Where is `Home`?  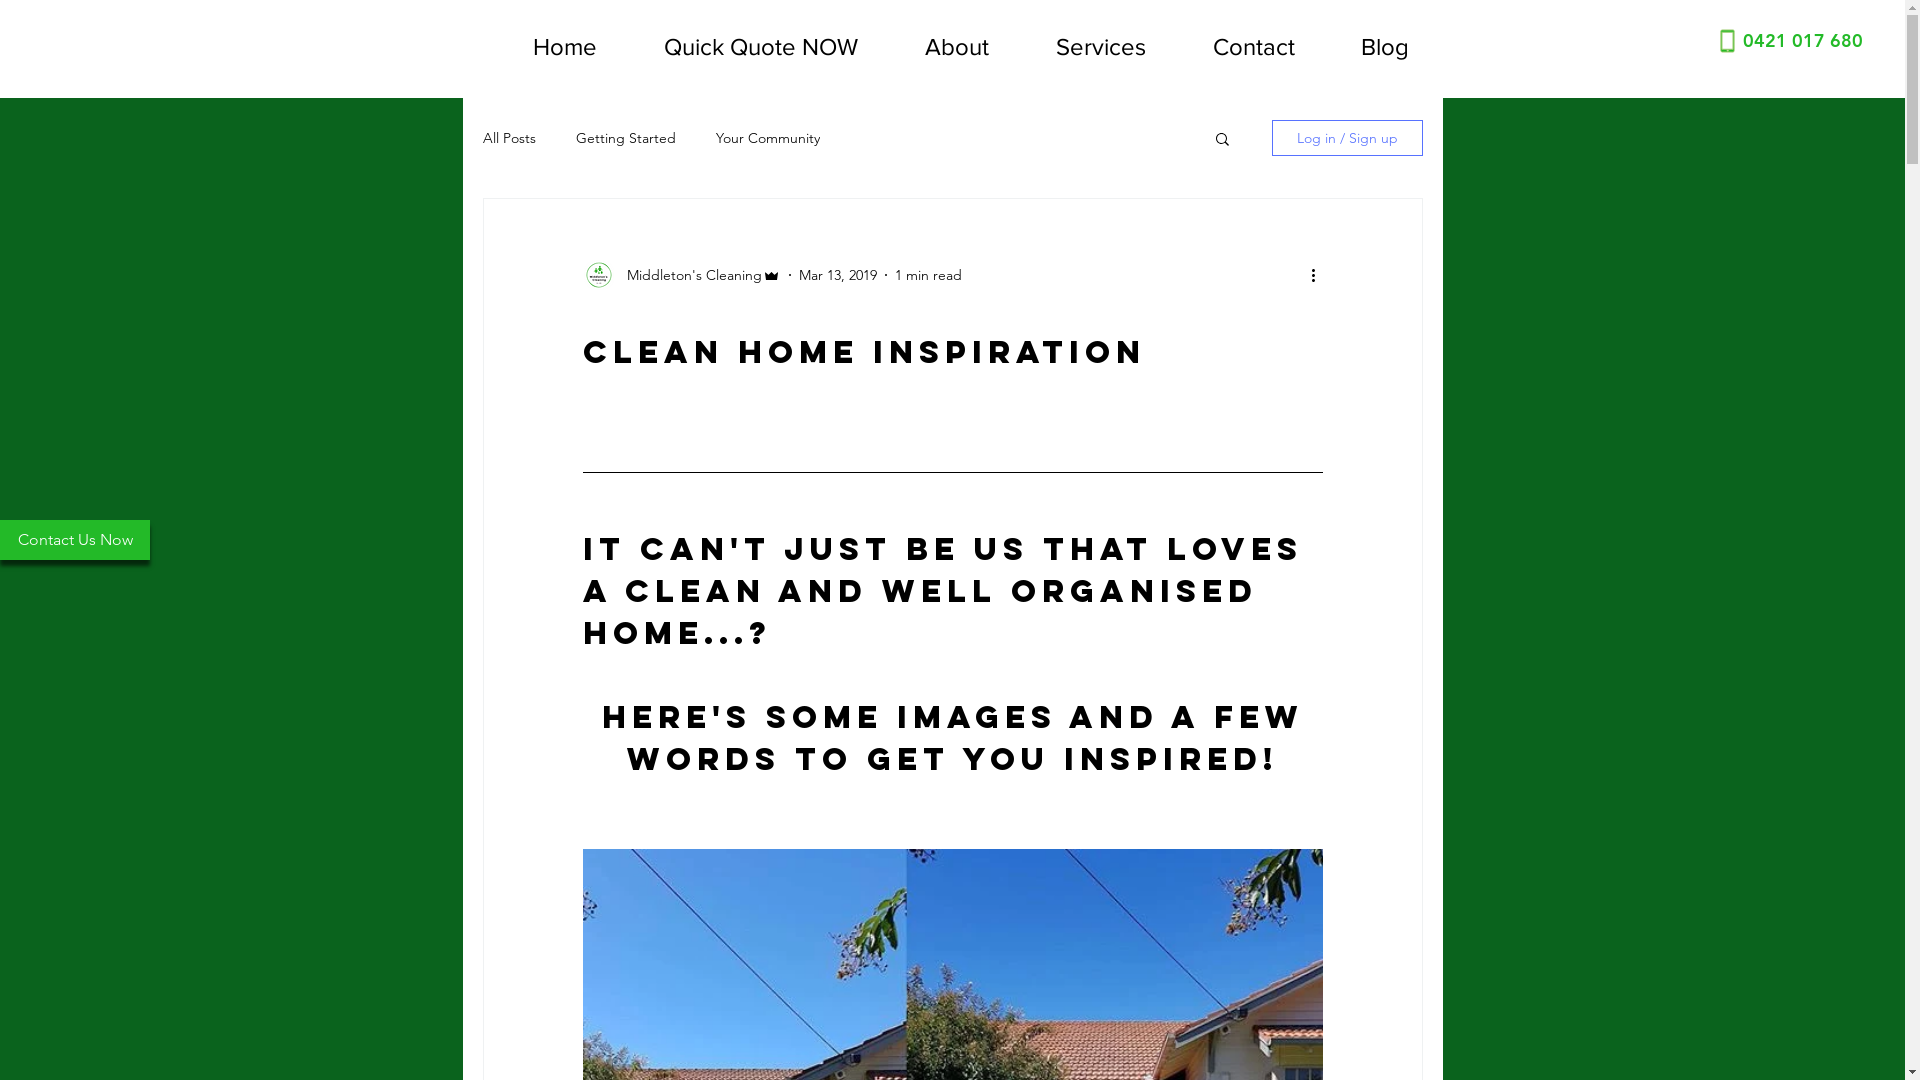 Home is located at coordinates (546, 47).